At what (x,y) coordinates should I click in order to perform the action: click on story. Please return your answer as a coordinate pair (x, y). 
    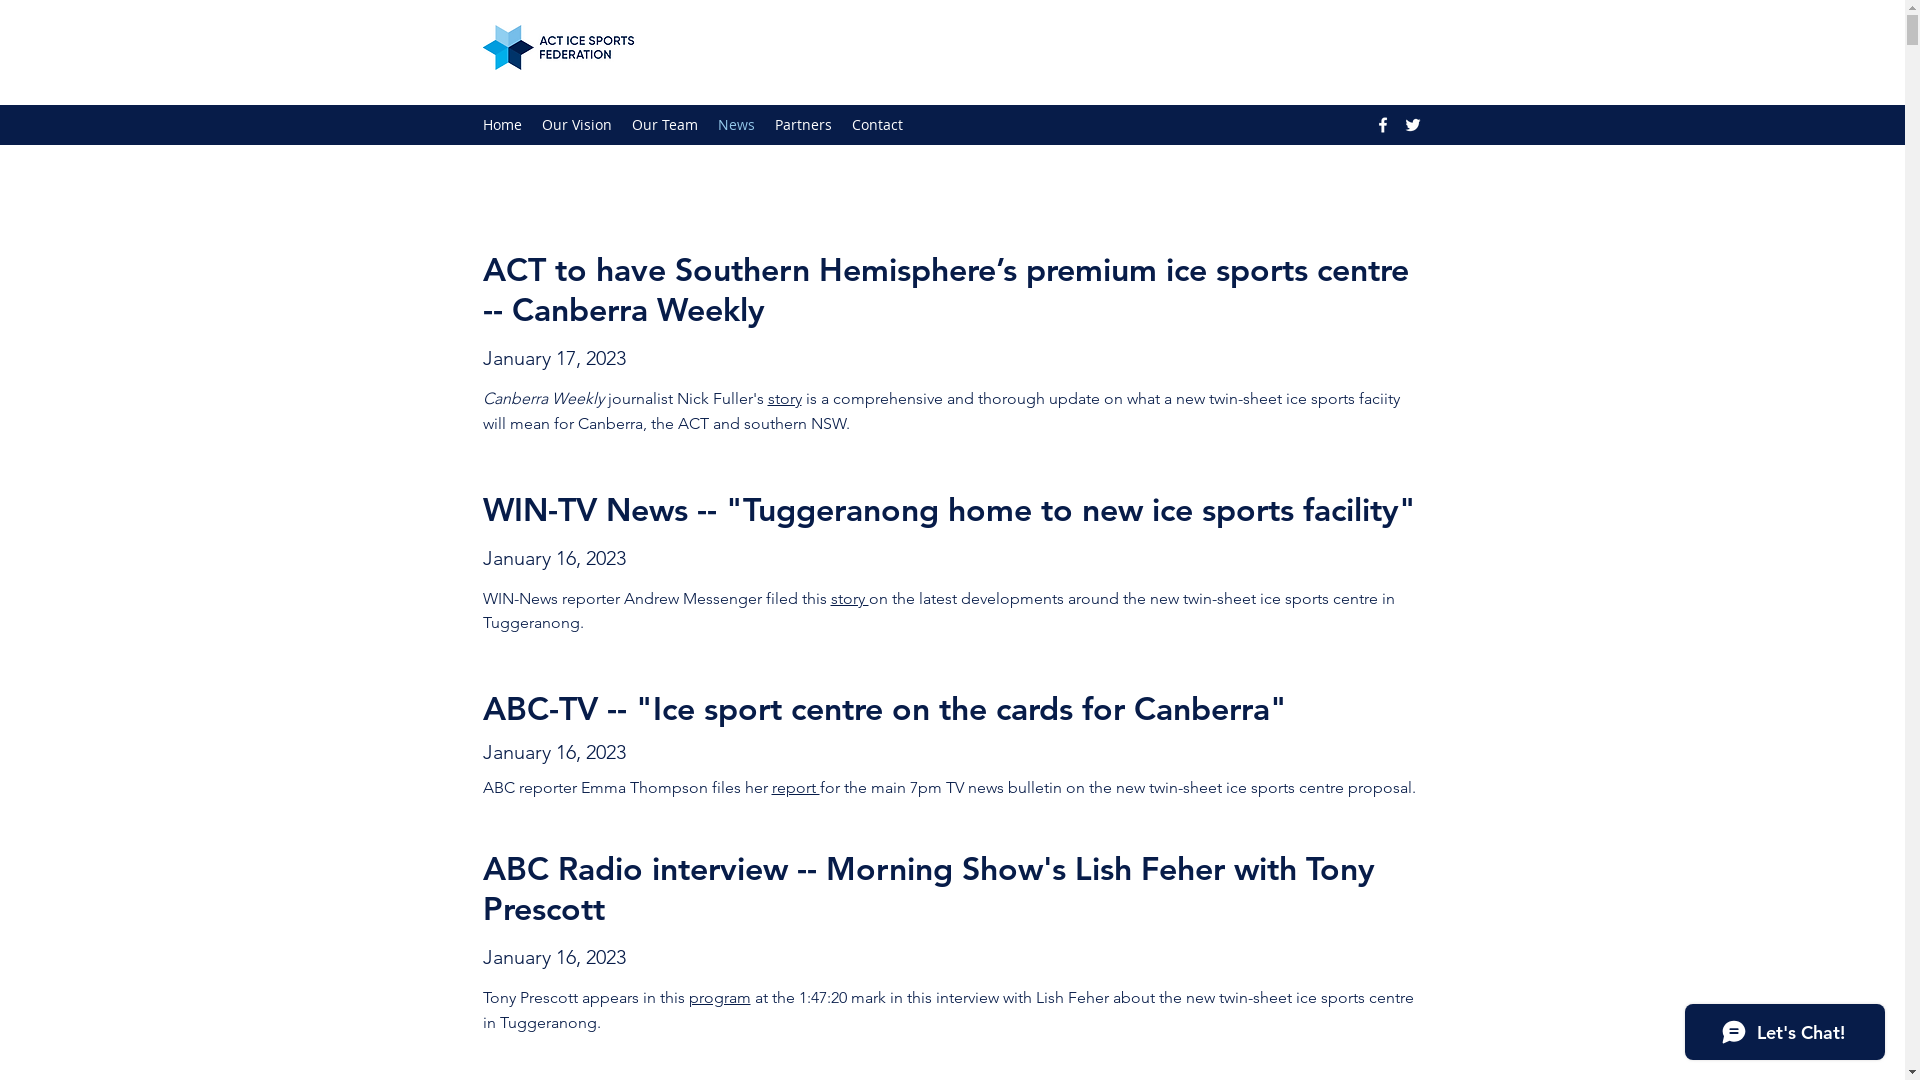
    Looking at the image, I should click on (849, 598).